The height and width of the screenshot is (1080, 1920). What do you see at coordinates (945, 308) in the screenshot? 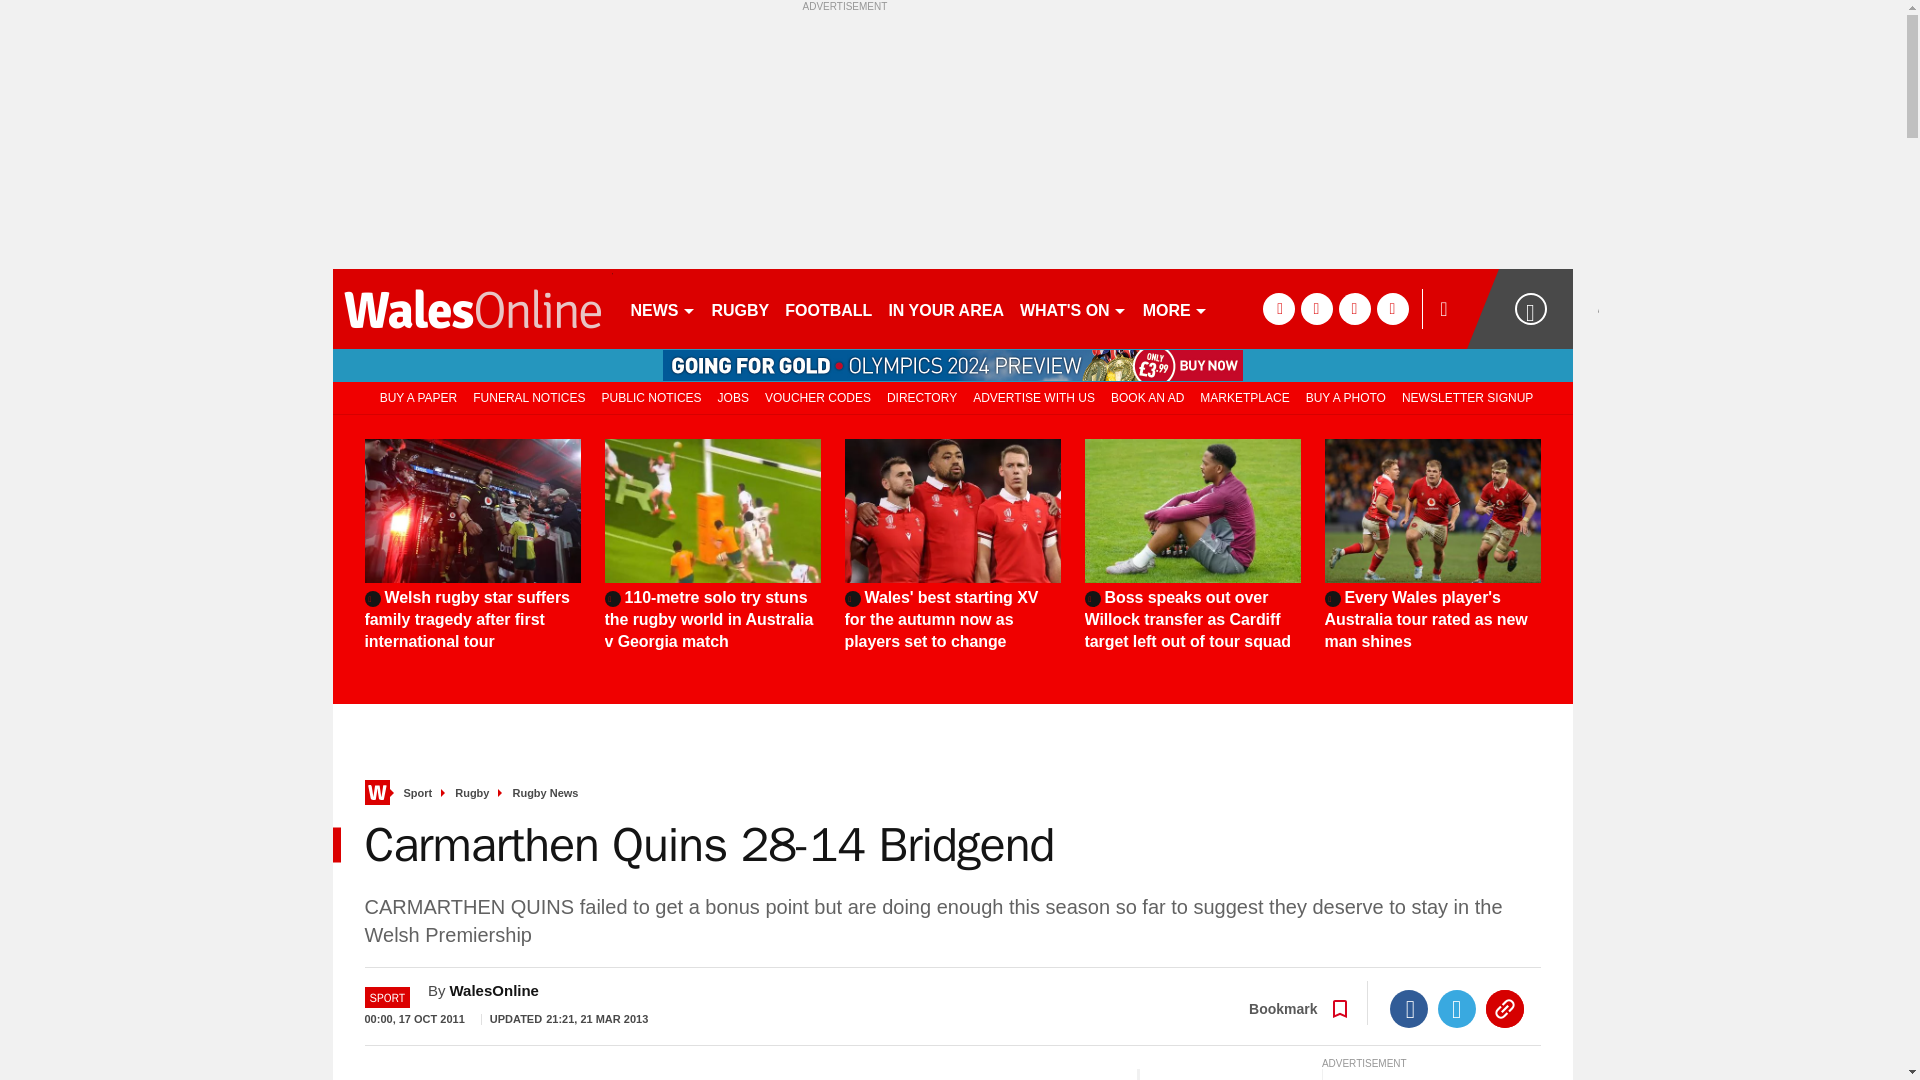
I see `IN YOUR AREA` at bounding box center [945, 308].